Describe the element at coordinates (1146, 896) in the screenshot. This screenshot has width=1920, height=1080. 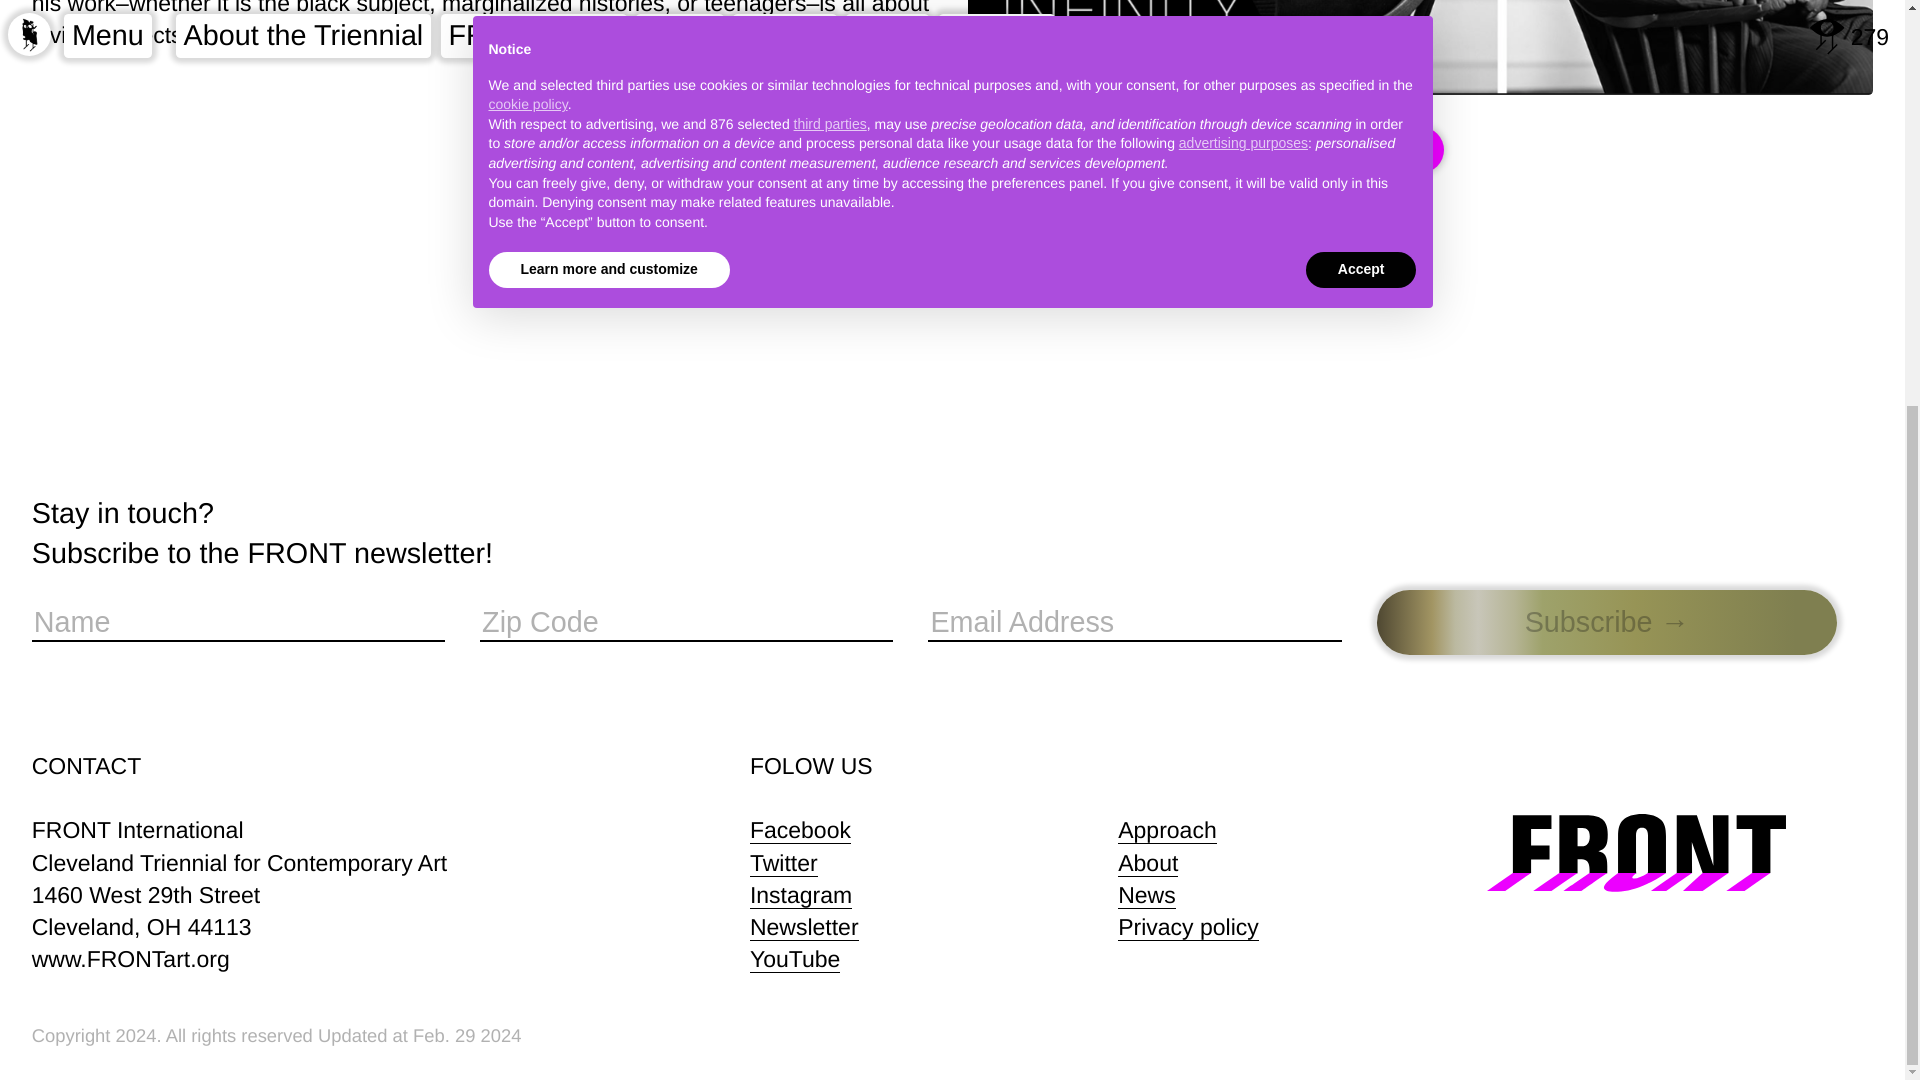
I see `News` at that location.